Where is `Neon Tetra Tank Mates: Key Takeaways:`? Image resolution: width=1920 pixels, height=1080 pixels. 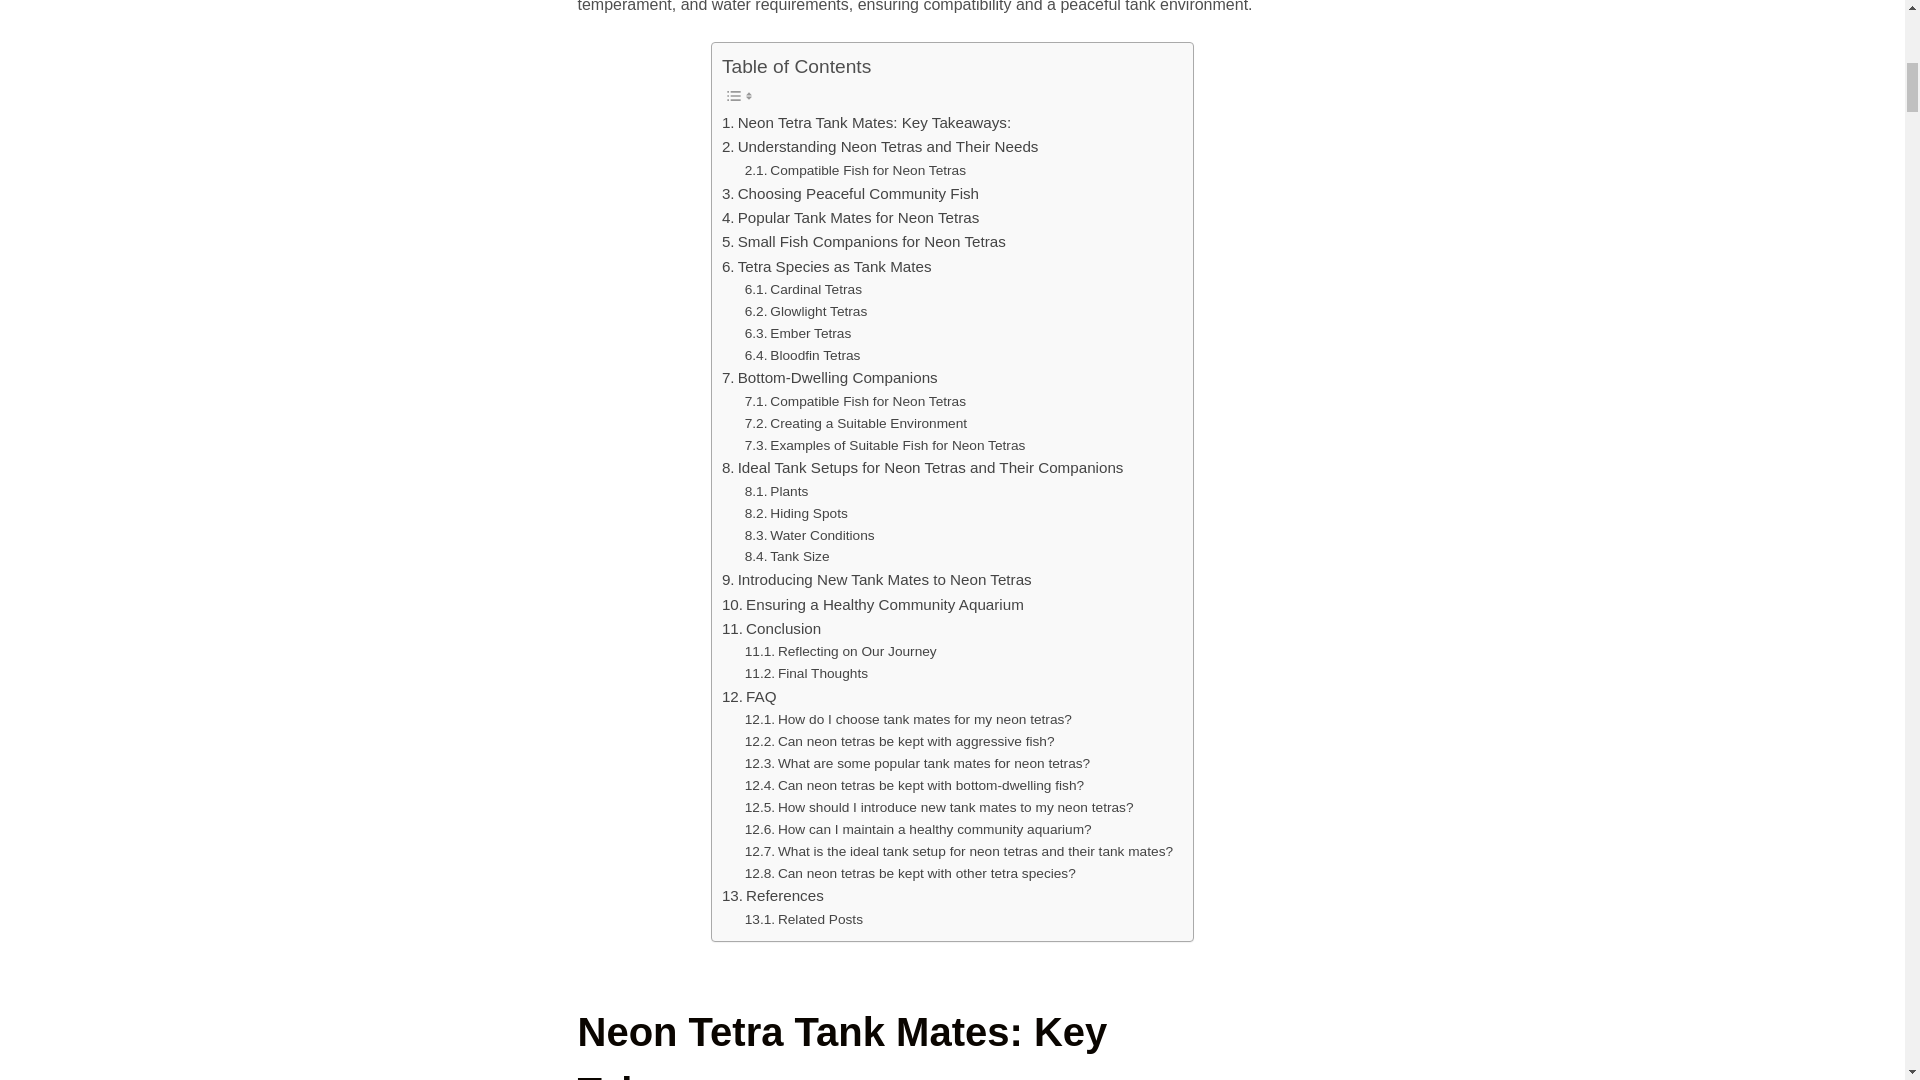
Neon Tetra Tank Mates: Key Takeaways: is located at coordinates (866, 123).